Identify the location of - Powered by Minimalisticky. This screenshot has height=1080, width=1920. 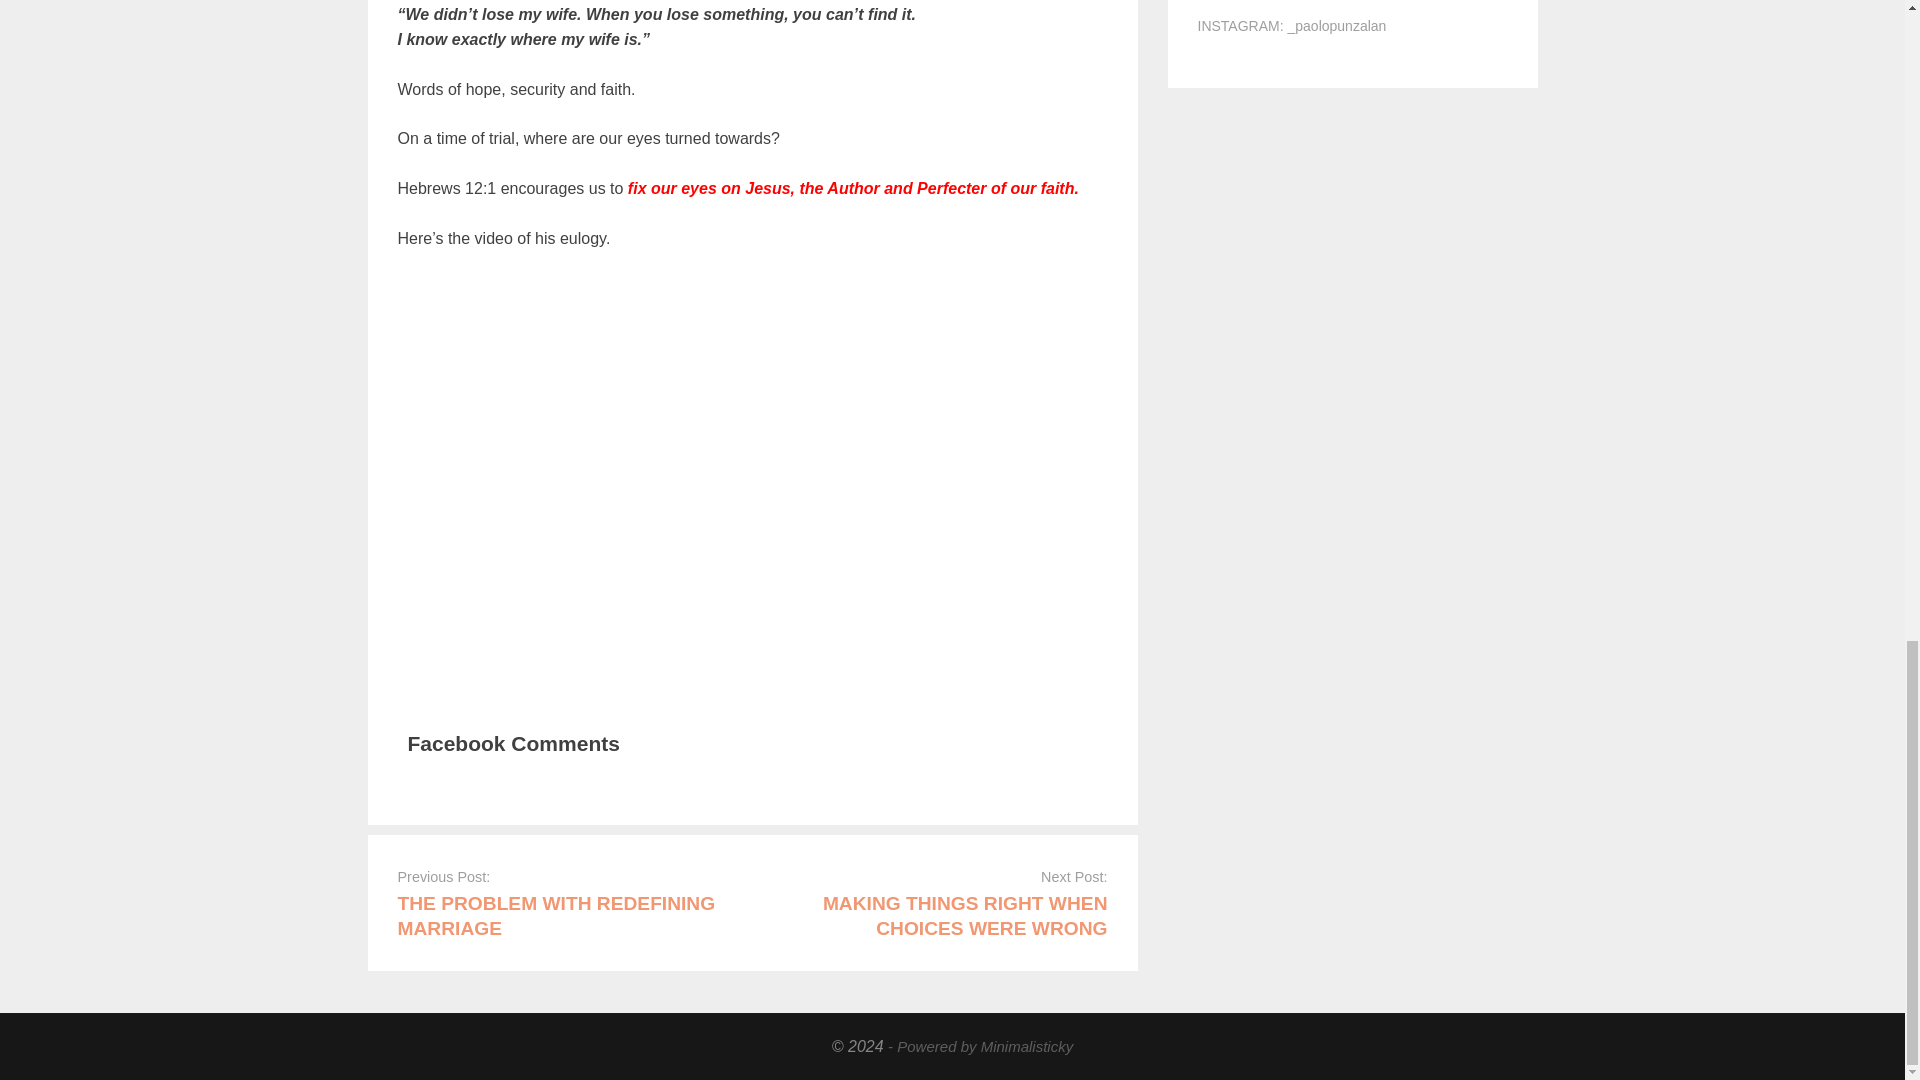
(980, 1046).